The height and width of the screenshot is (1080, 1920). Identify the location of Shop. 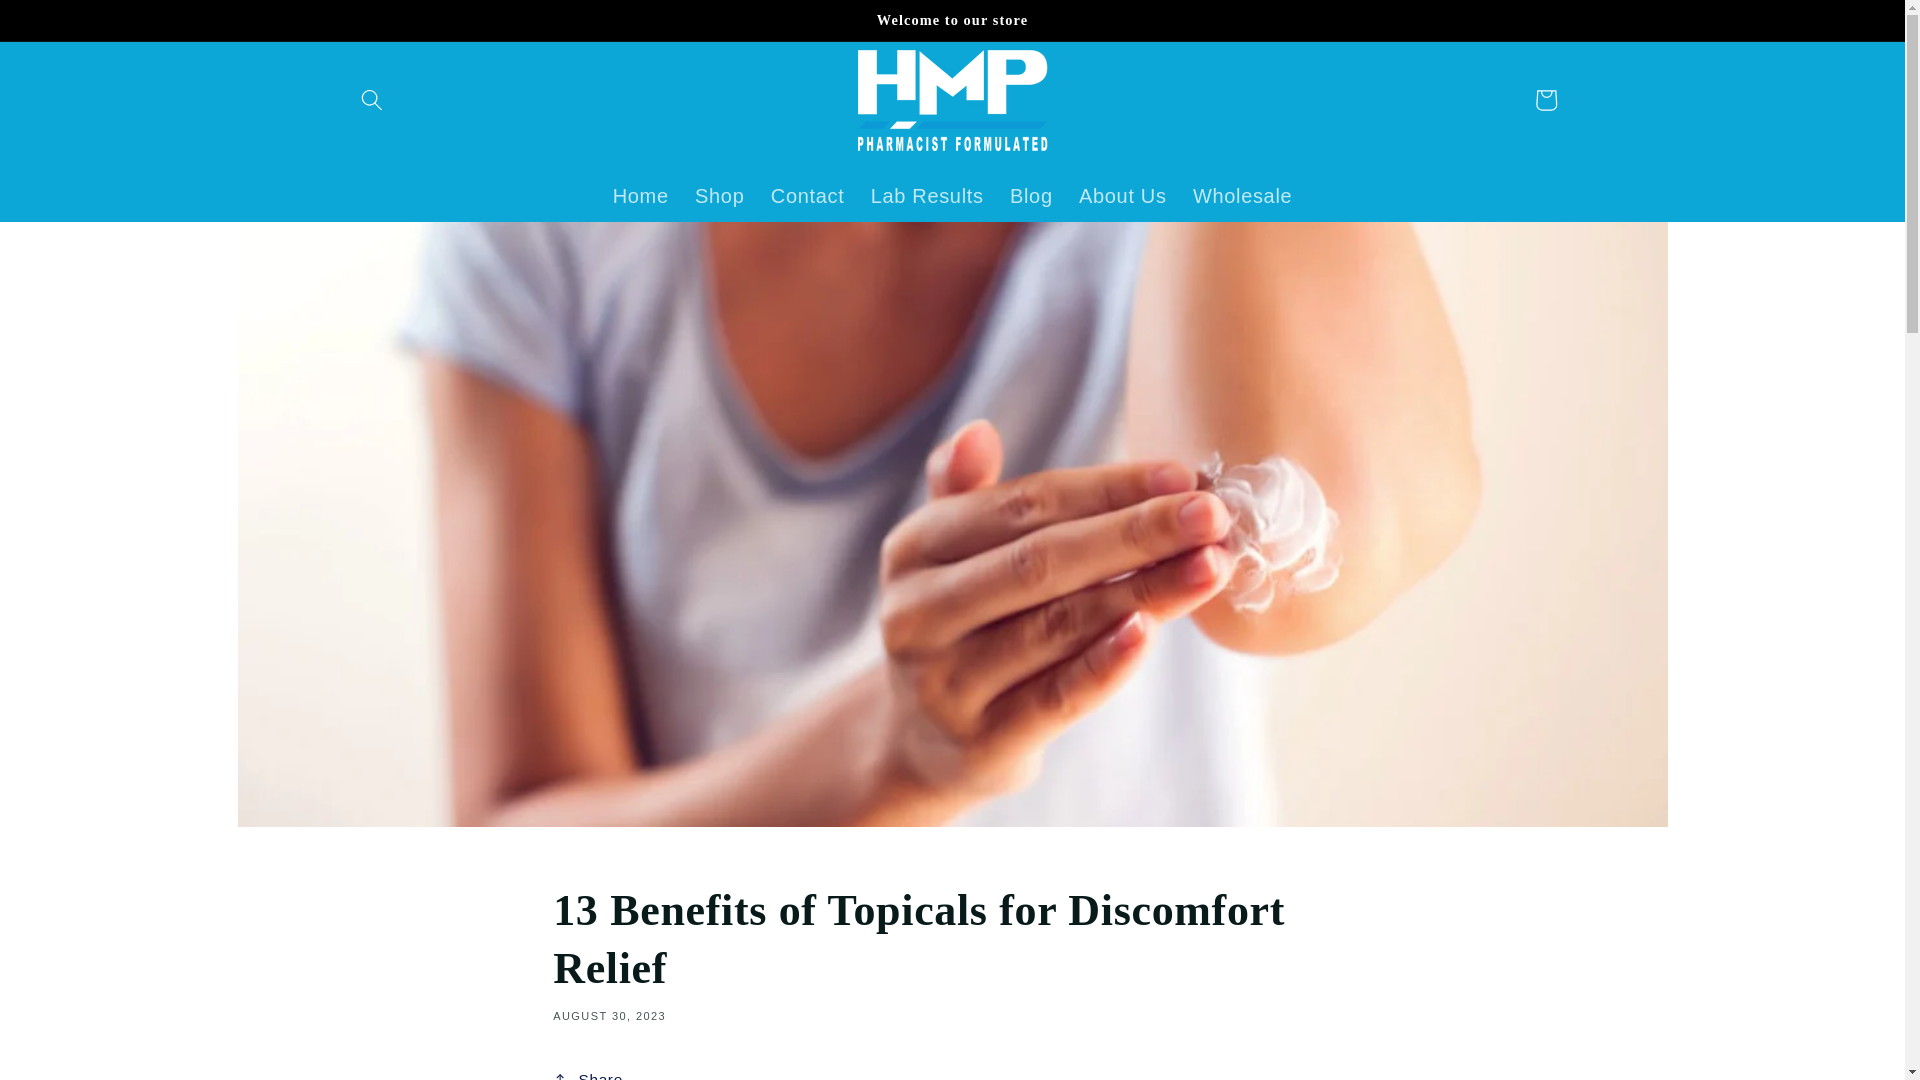
(720, 196).